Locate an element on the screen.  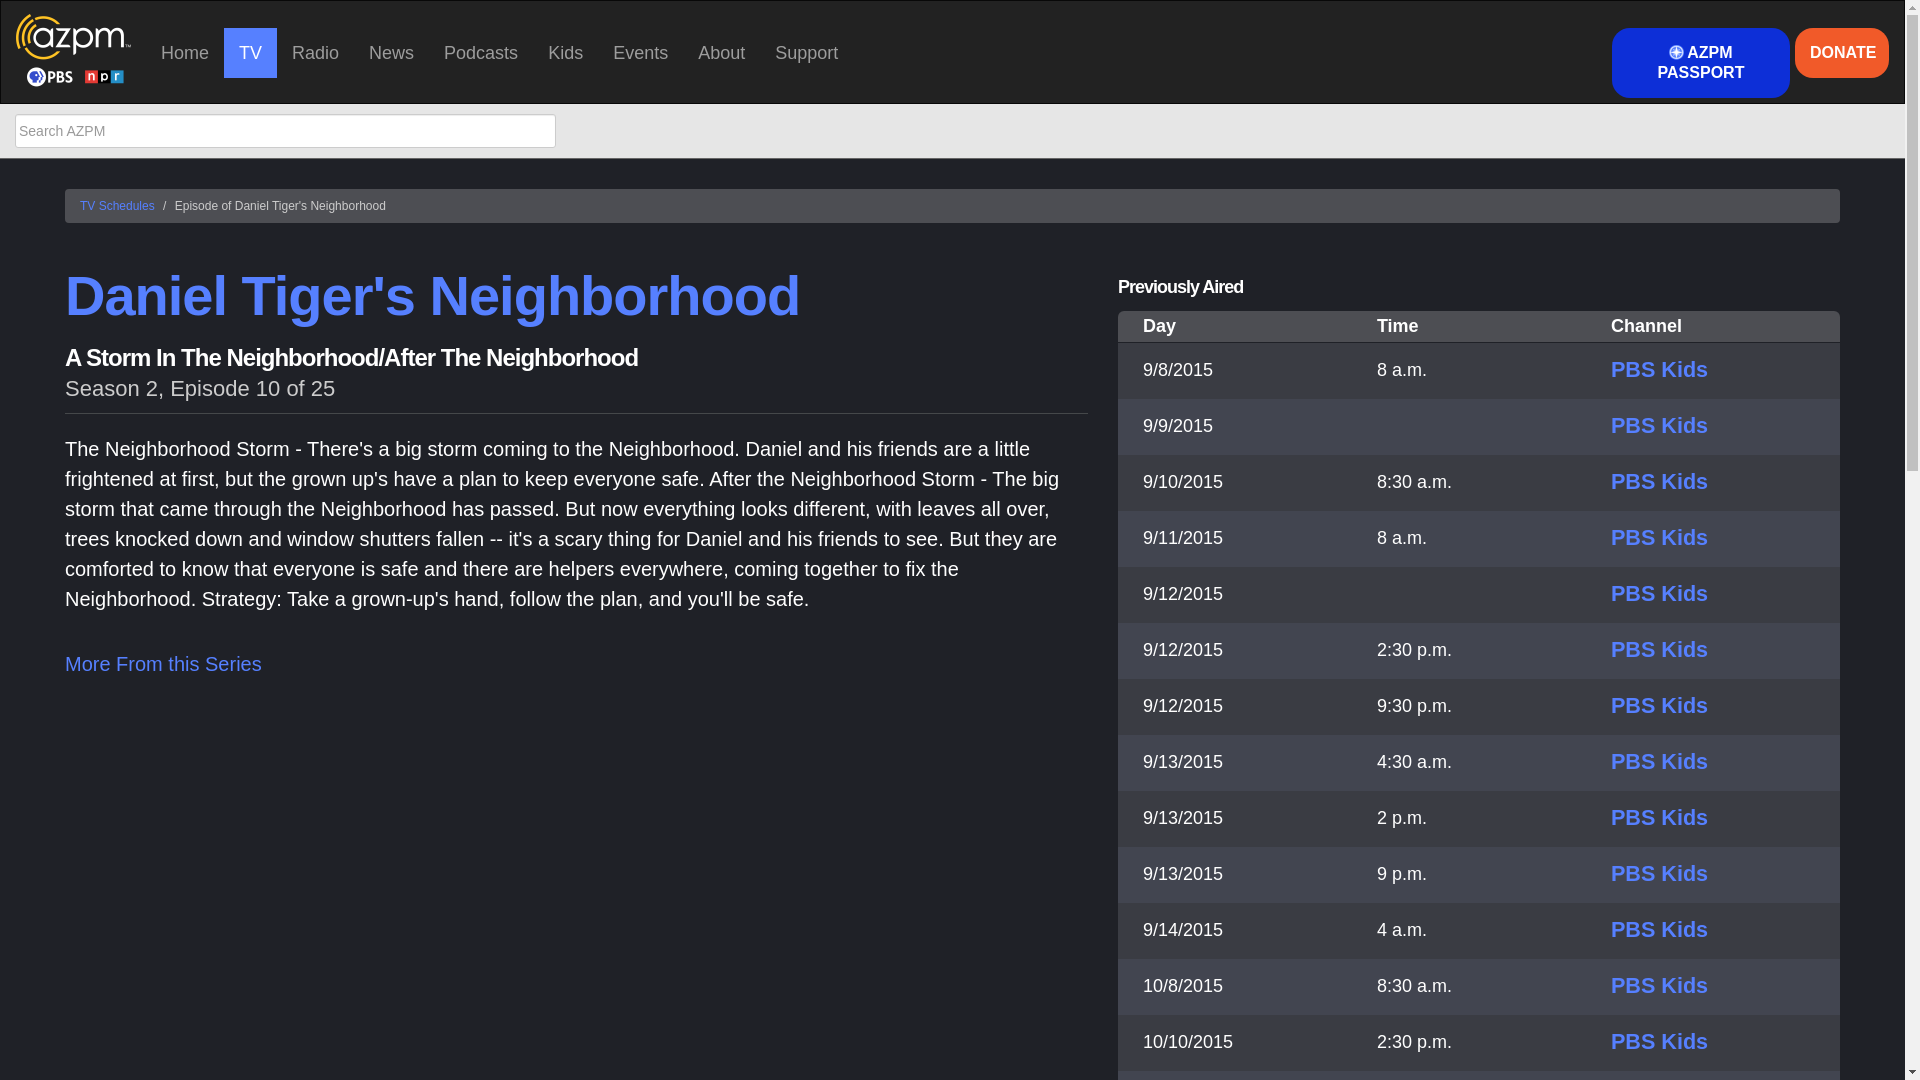
News is located at coordinates (390, 52).